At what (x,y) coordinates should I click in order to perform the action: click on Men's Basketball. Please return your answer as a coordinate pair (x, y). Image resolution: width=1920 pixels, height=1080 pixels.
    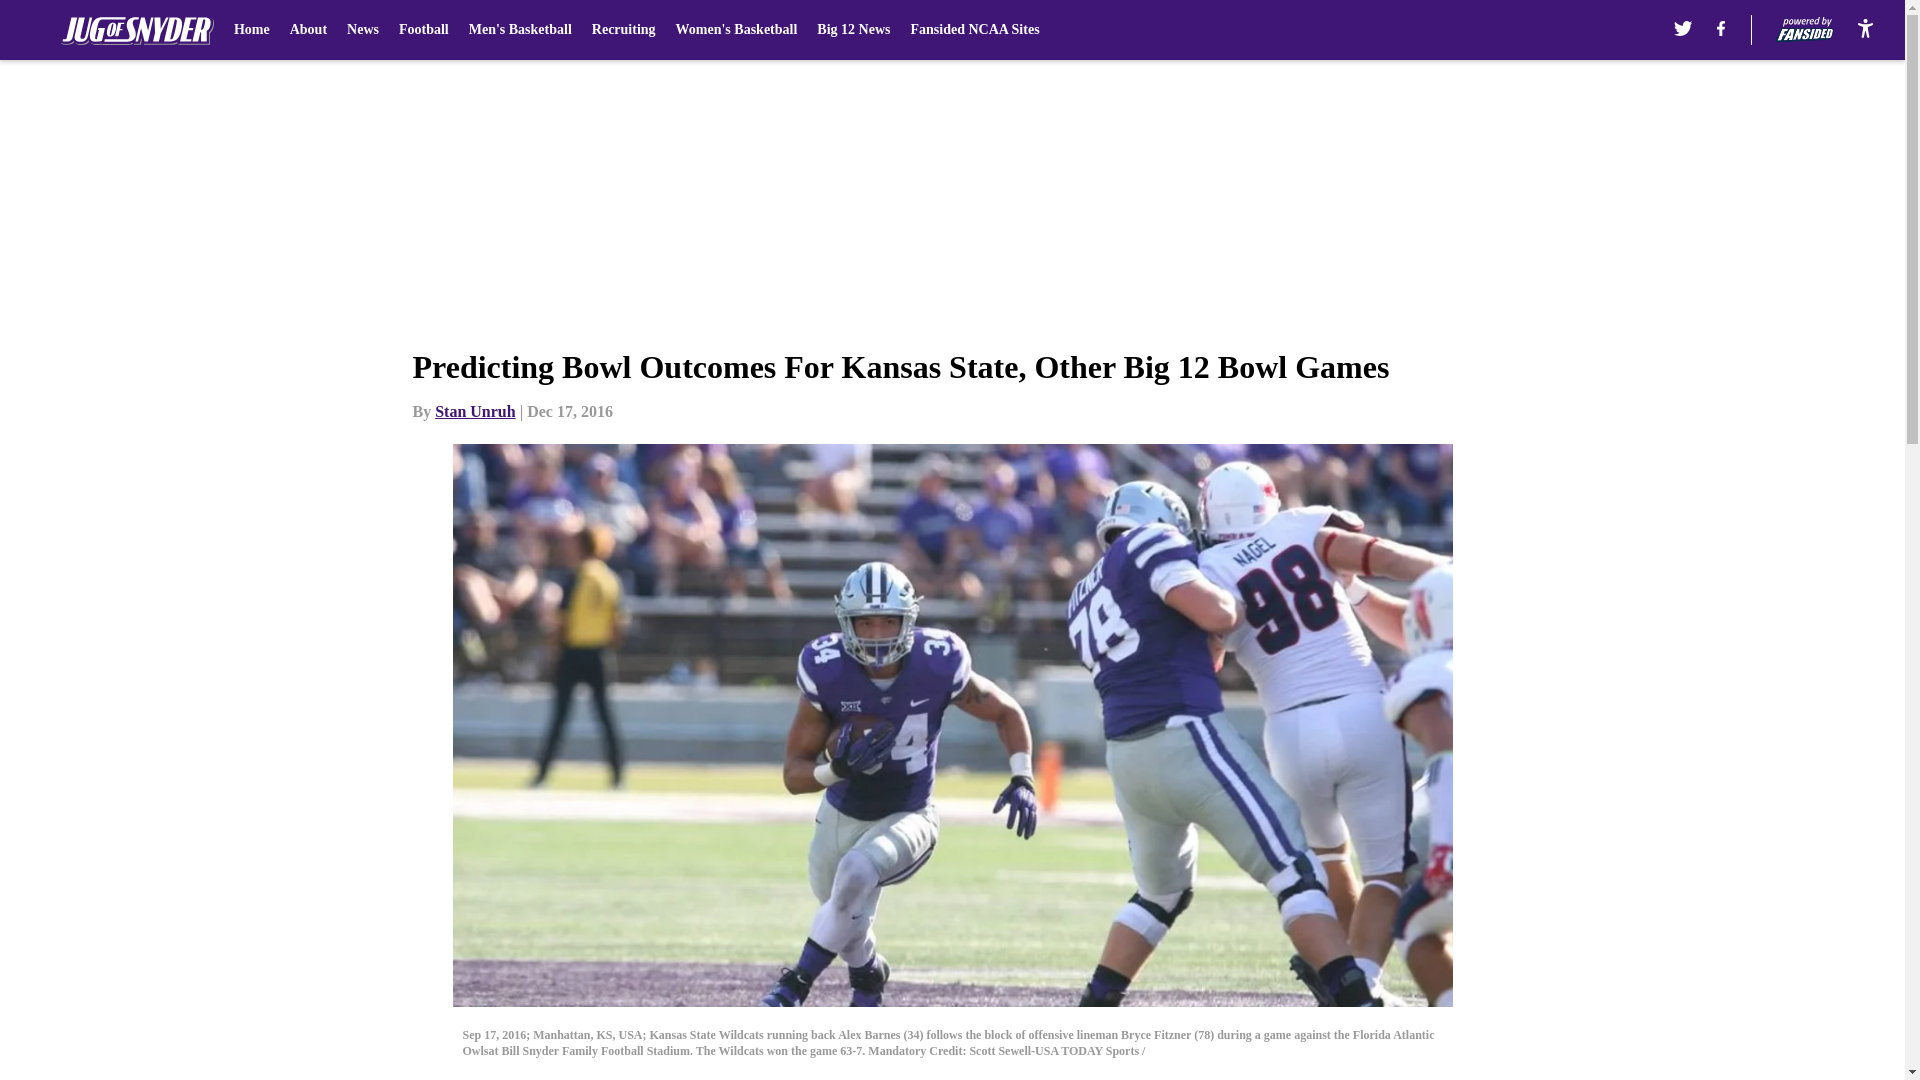
    Looking at the image, I should click on (520, 30).